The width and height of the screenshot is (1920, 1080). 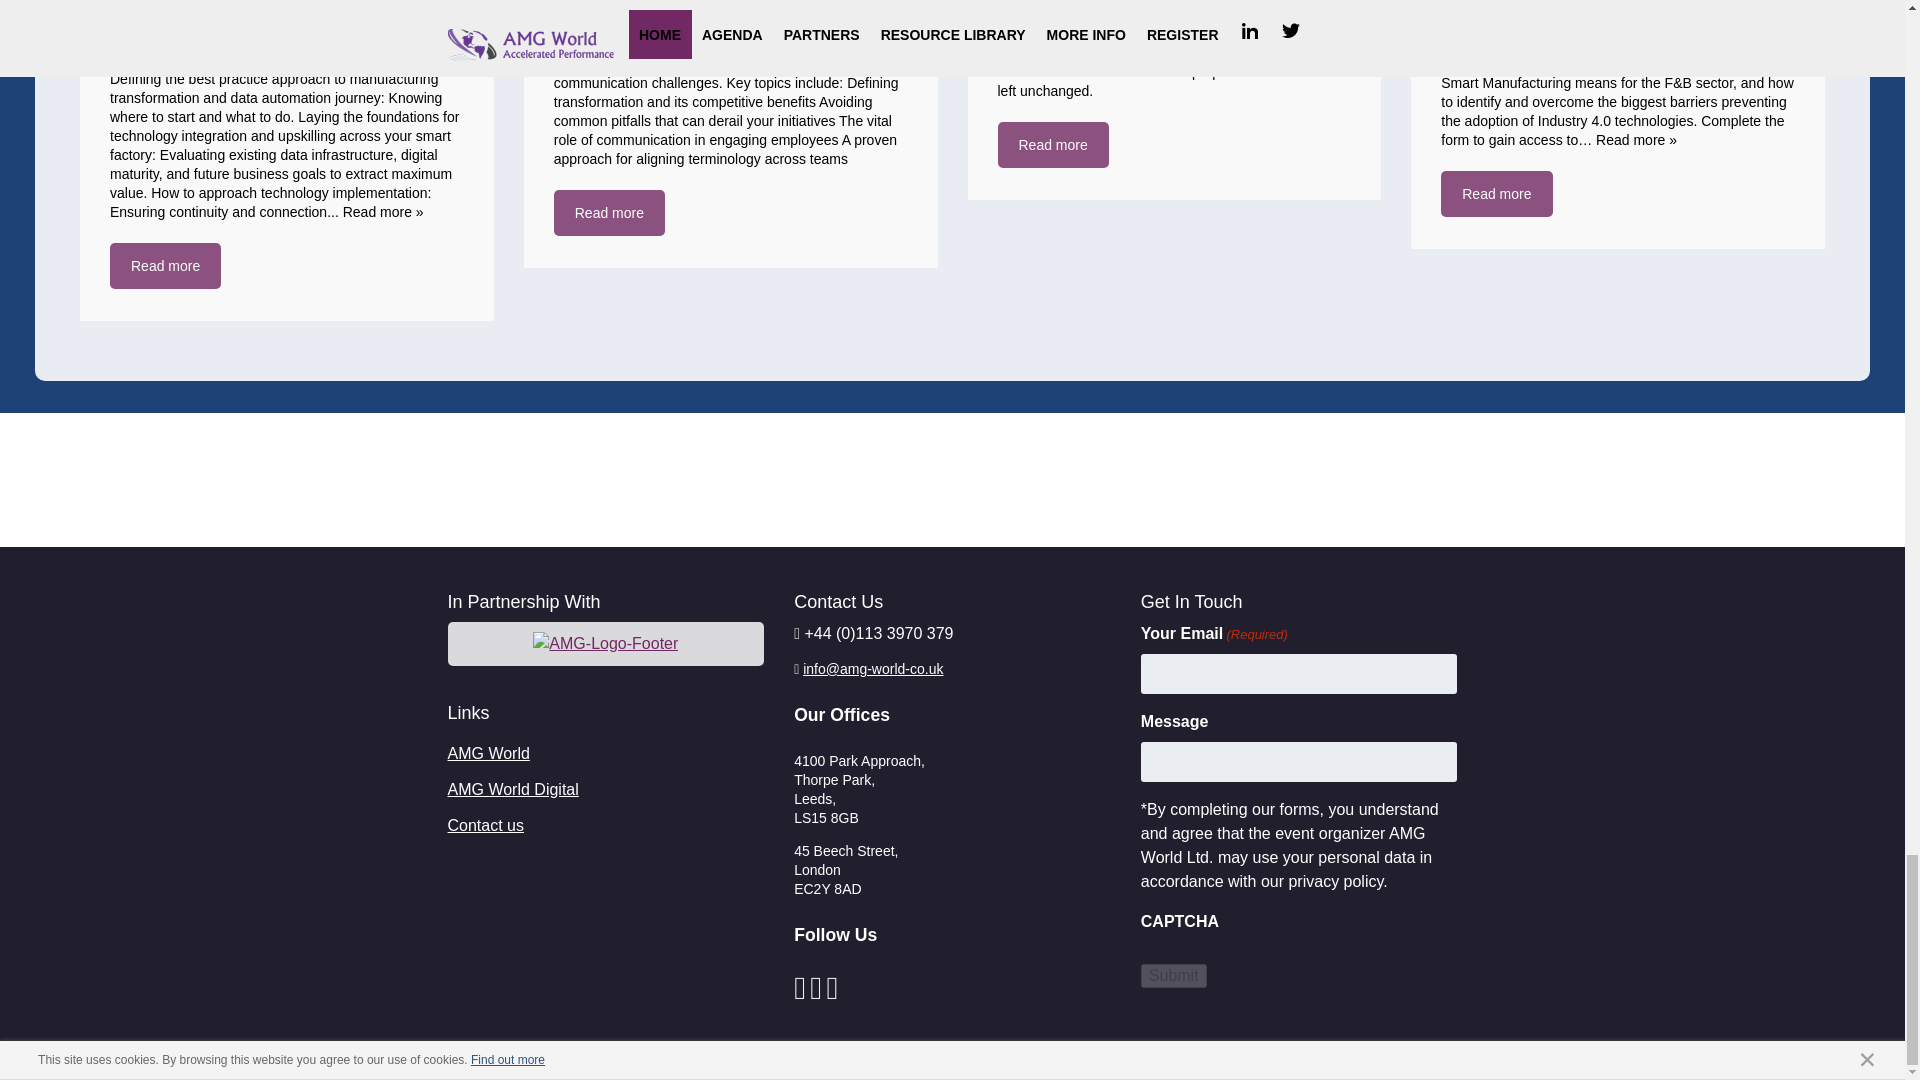 What do you see at coordinates (1174, 976) in the screenshot?
I see `Submit` at bounding box center [1174, 976].